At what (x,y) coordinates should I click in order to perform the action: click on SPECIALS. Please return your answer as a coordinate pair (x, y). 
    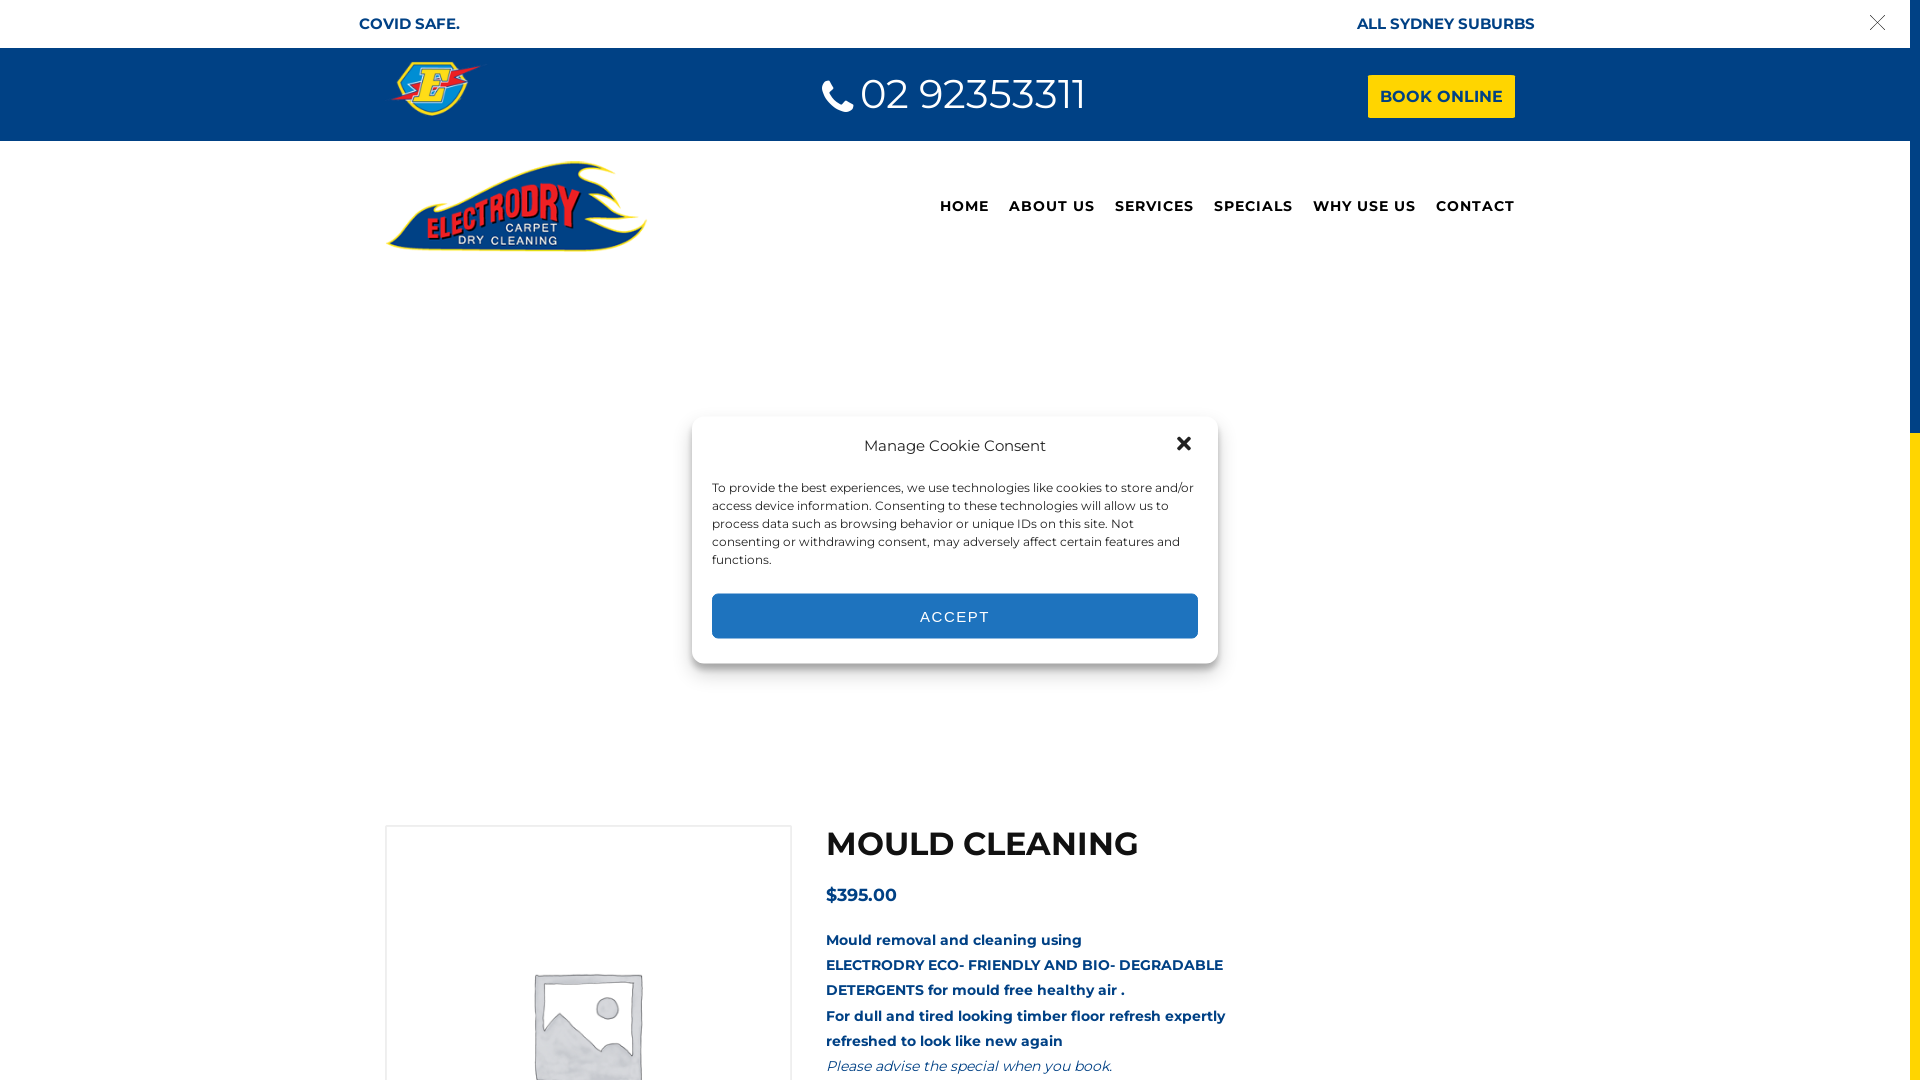
    Looking at the image, I should click on (1254, 206).